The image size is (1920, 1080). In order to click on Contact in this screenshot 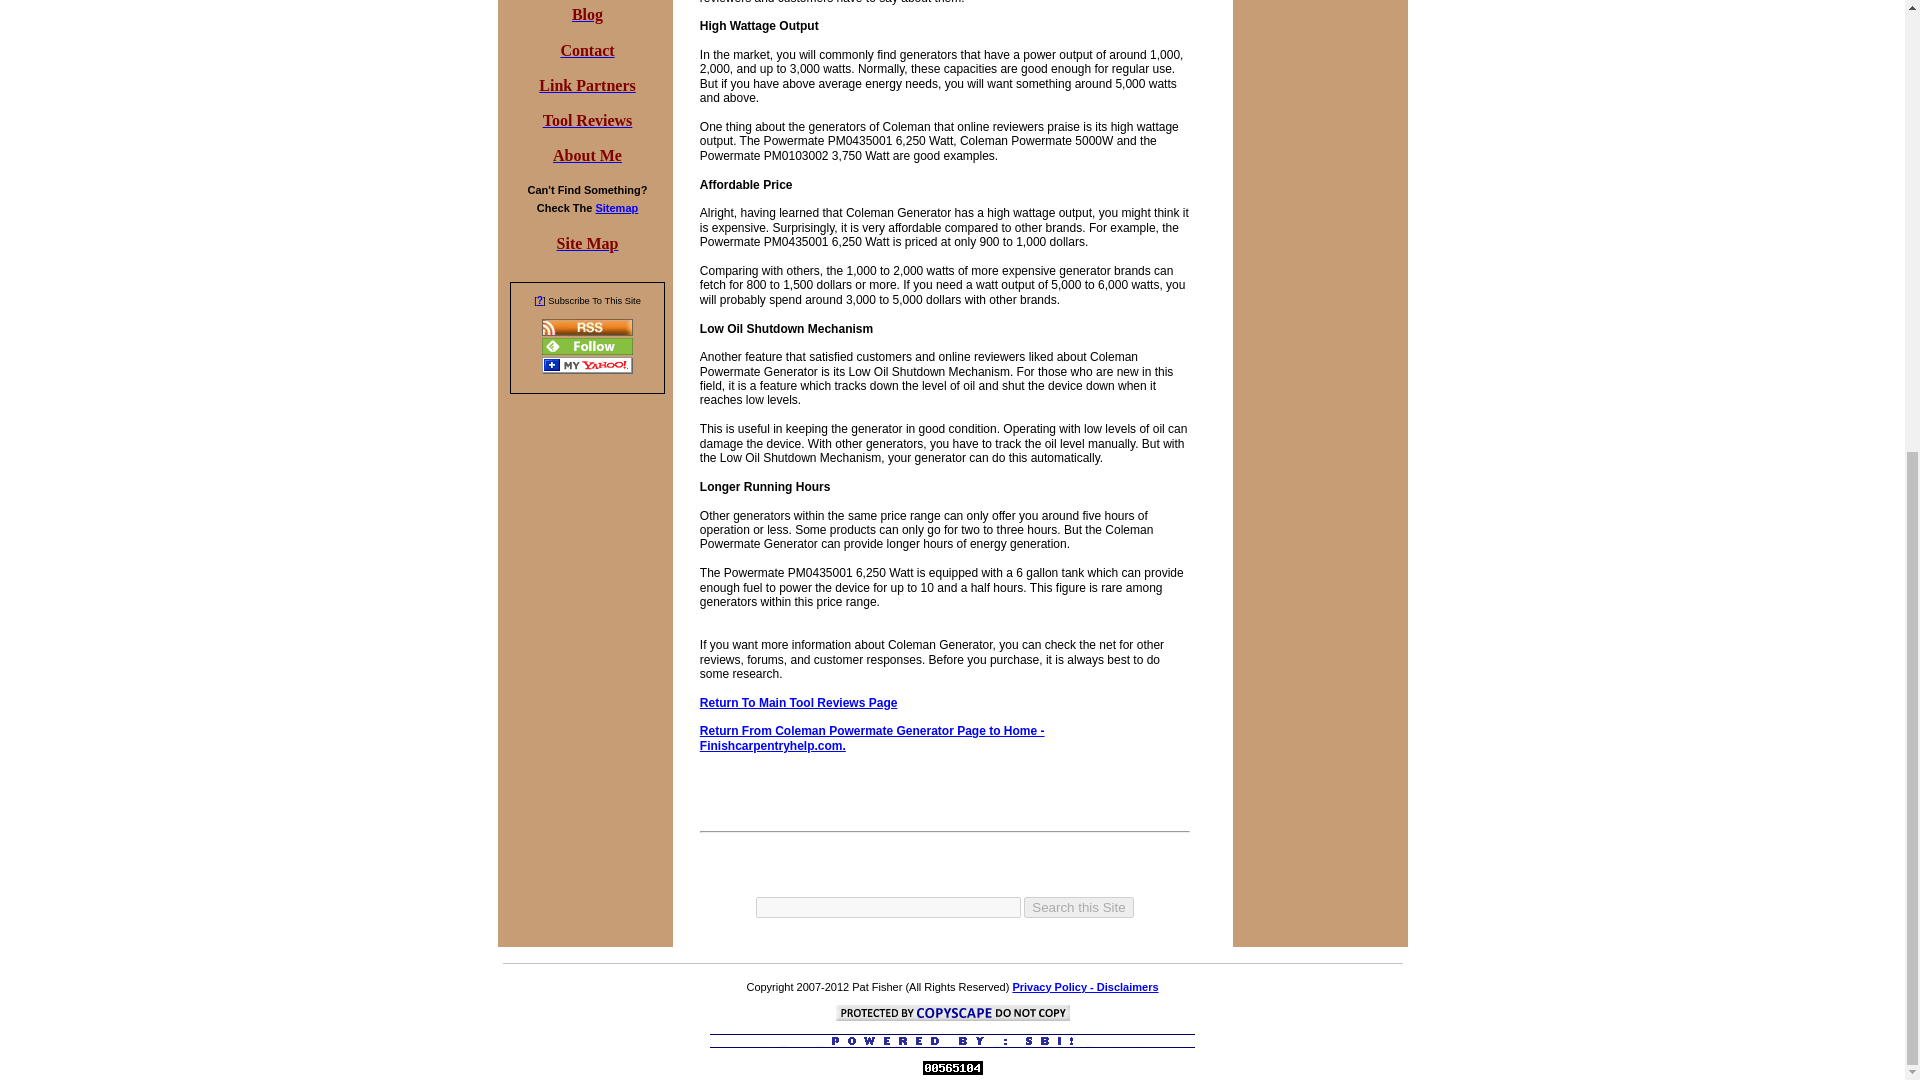, I will do `click(587, 52)`.